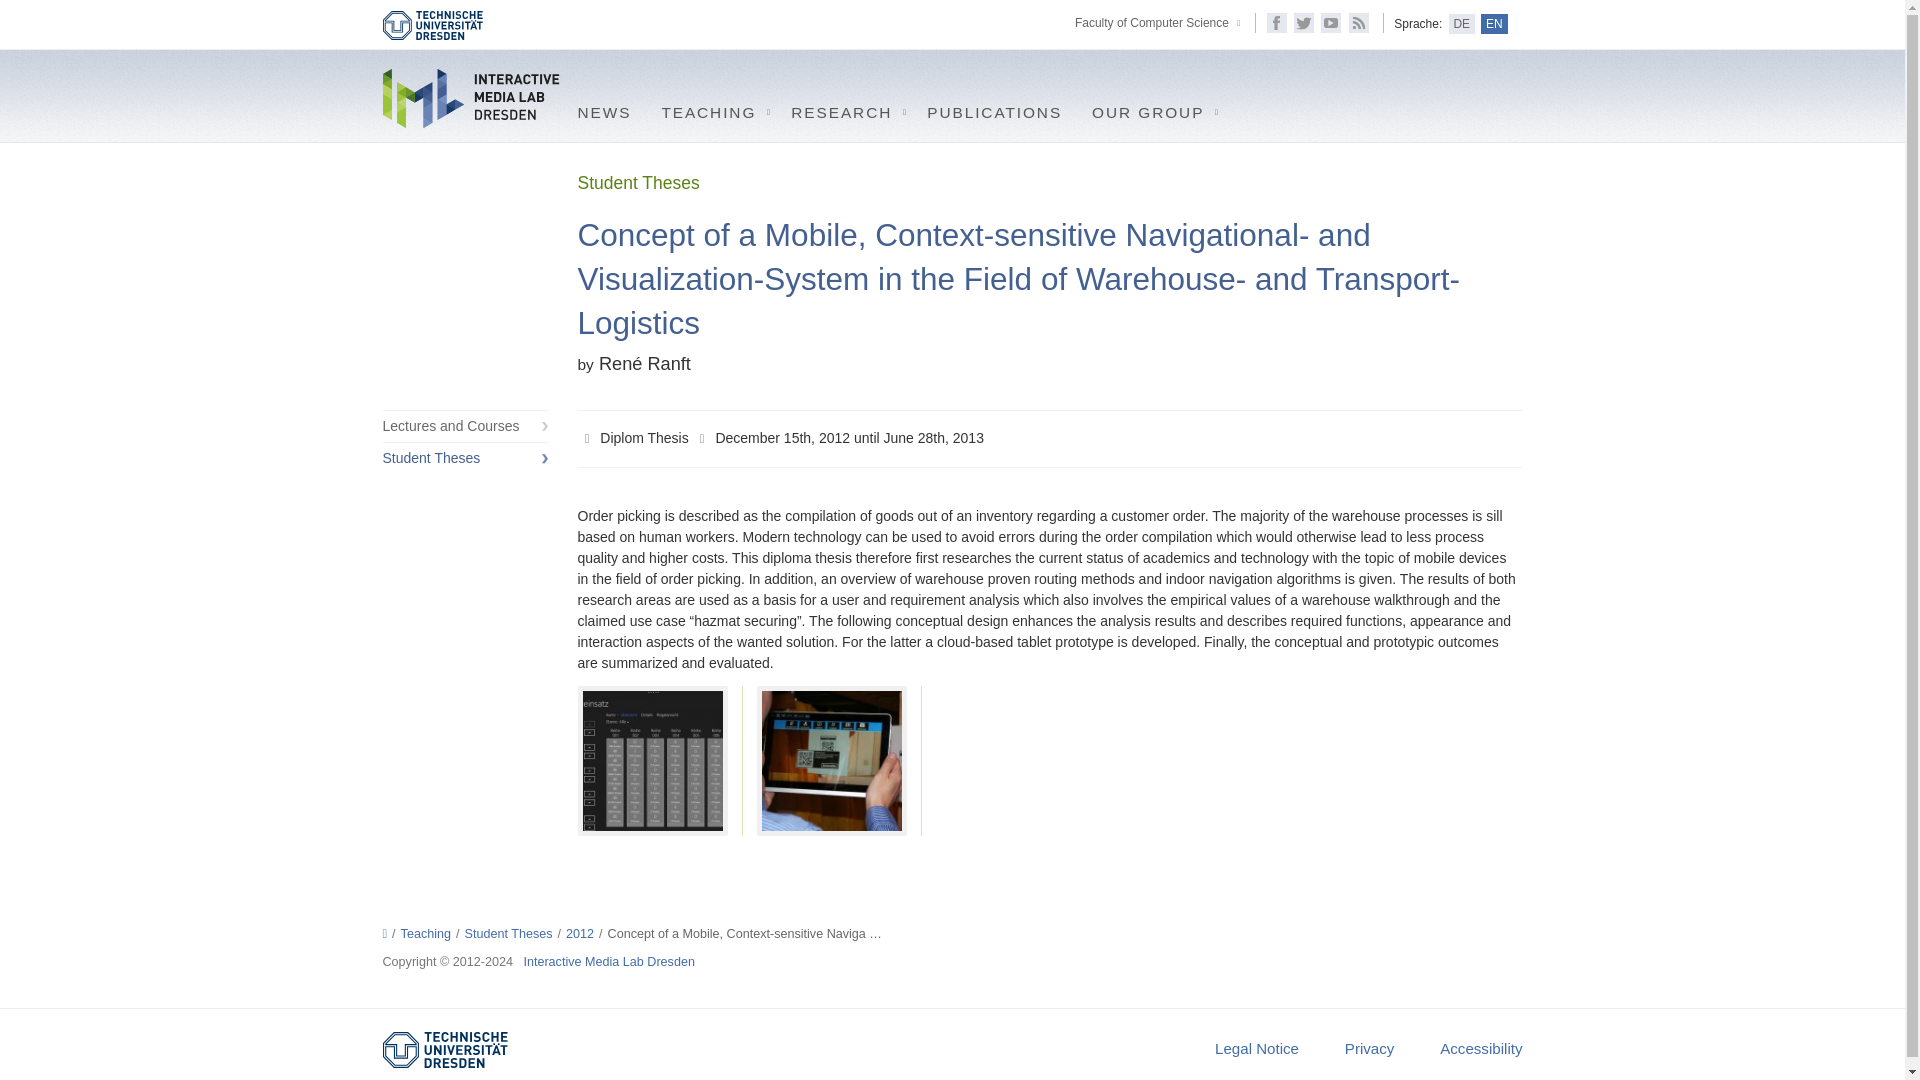 This screenshot has height=1080, width=1920. I want to click on EN, so click(1494, 24).